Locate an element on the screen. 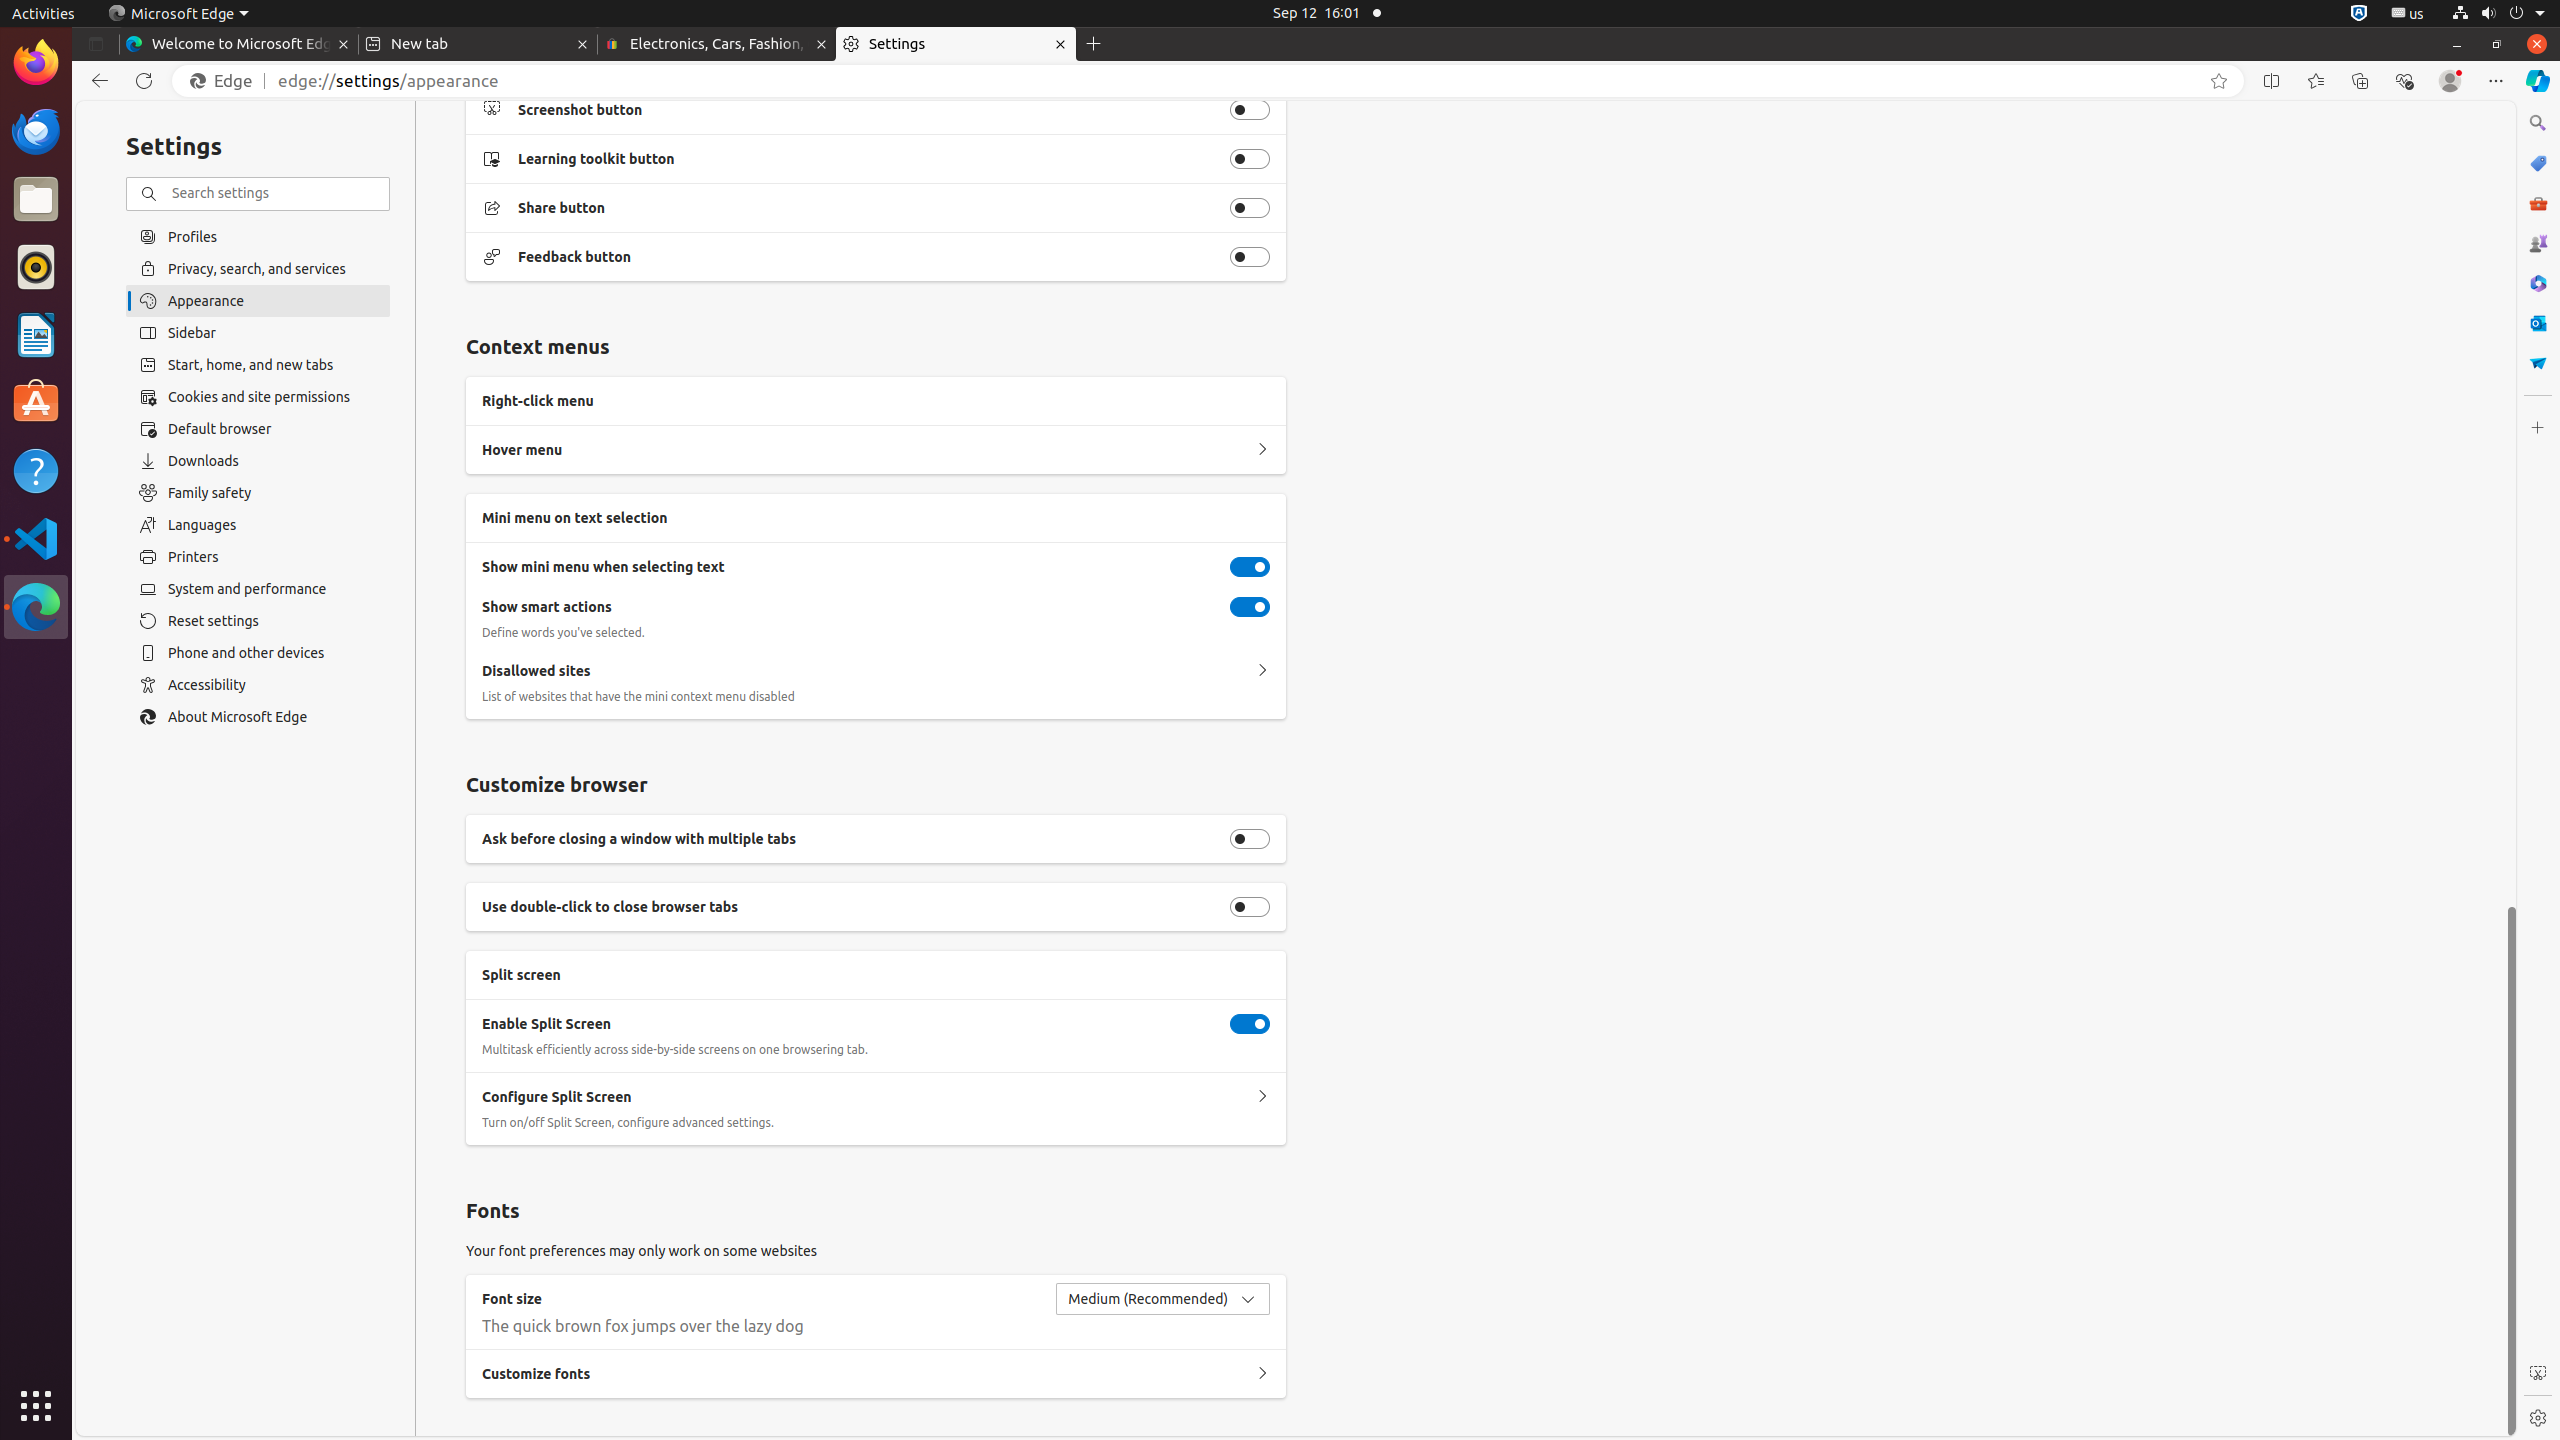  Profiles is located at coordinates (258, 236).